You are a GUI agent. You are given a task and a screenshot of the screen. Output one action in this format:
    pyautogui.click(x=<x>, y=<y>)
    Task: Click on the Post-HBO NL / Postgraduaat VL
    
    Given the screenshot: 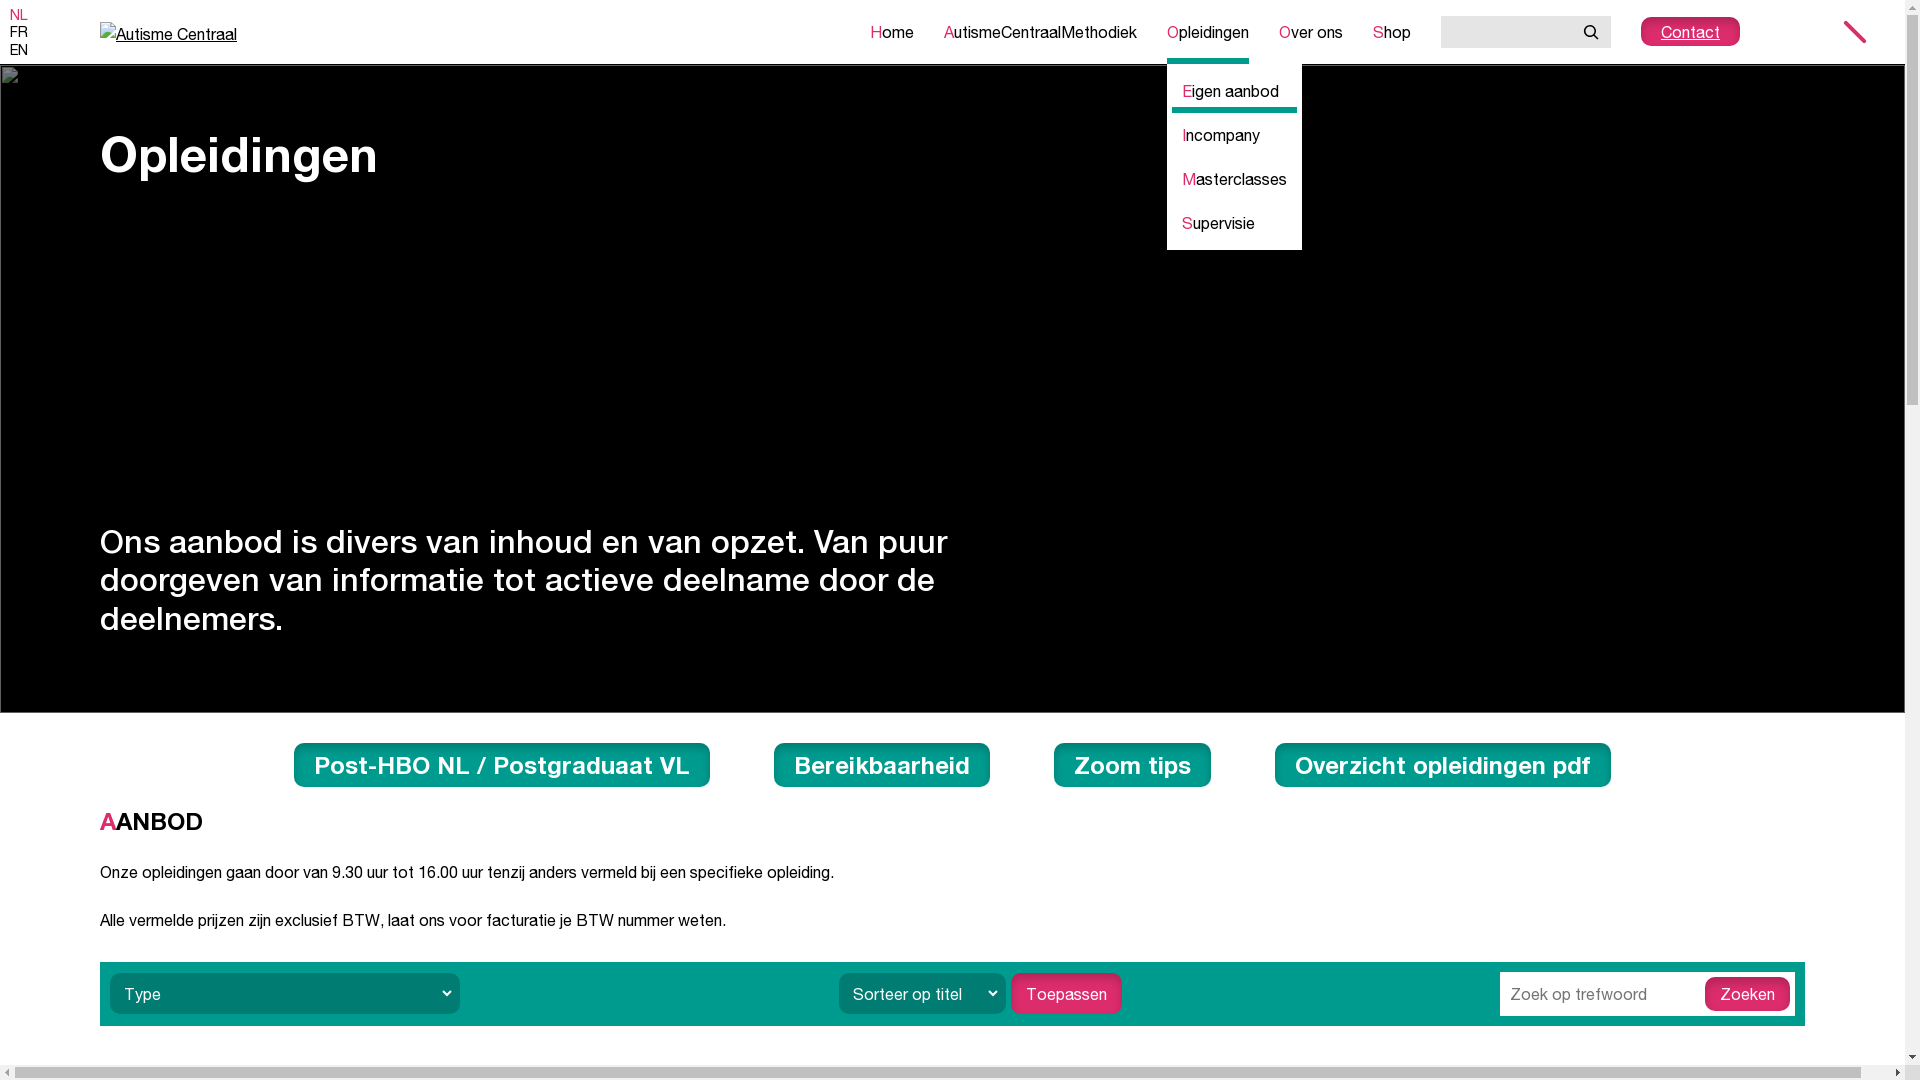 What is the action you would take?
    pyautogui.click(x=502, y=765)
    